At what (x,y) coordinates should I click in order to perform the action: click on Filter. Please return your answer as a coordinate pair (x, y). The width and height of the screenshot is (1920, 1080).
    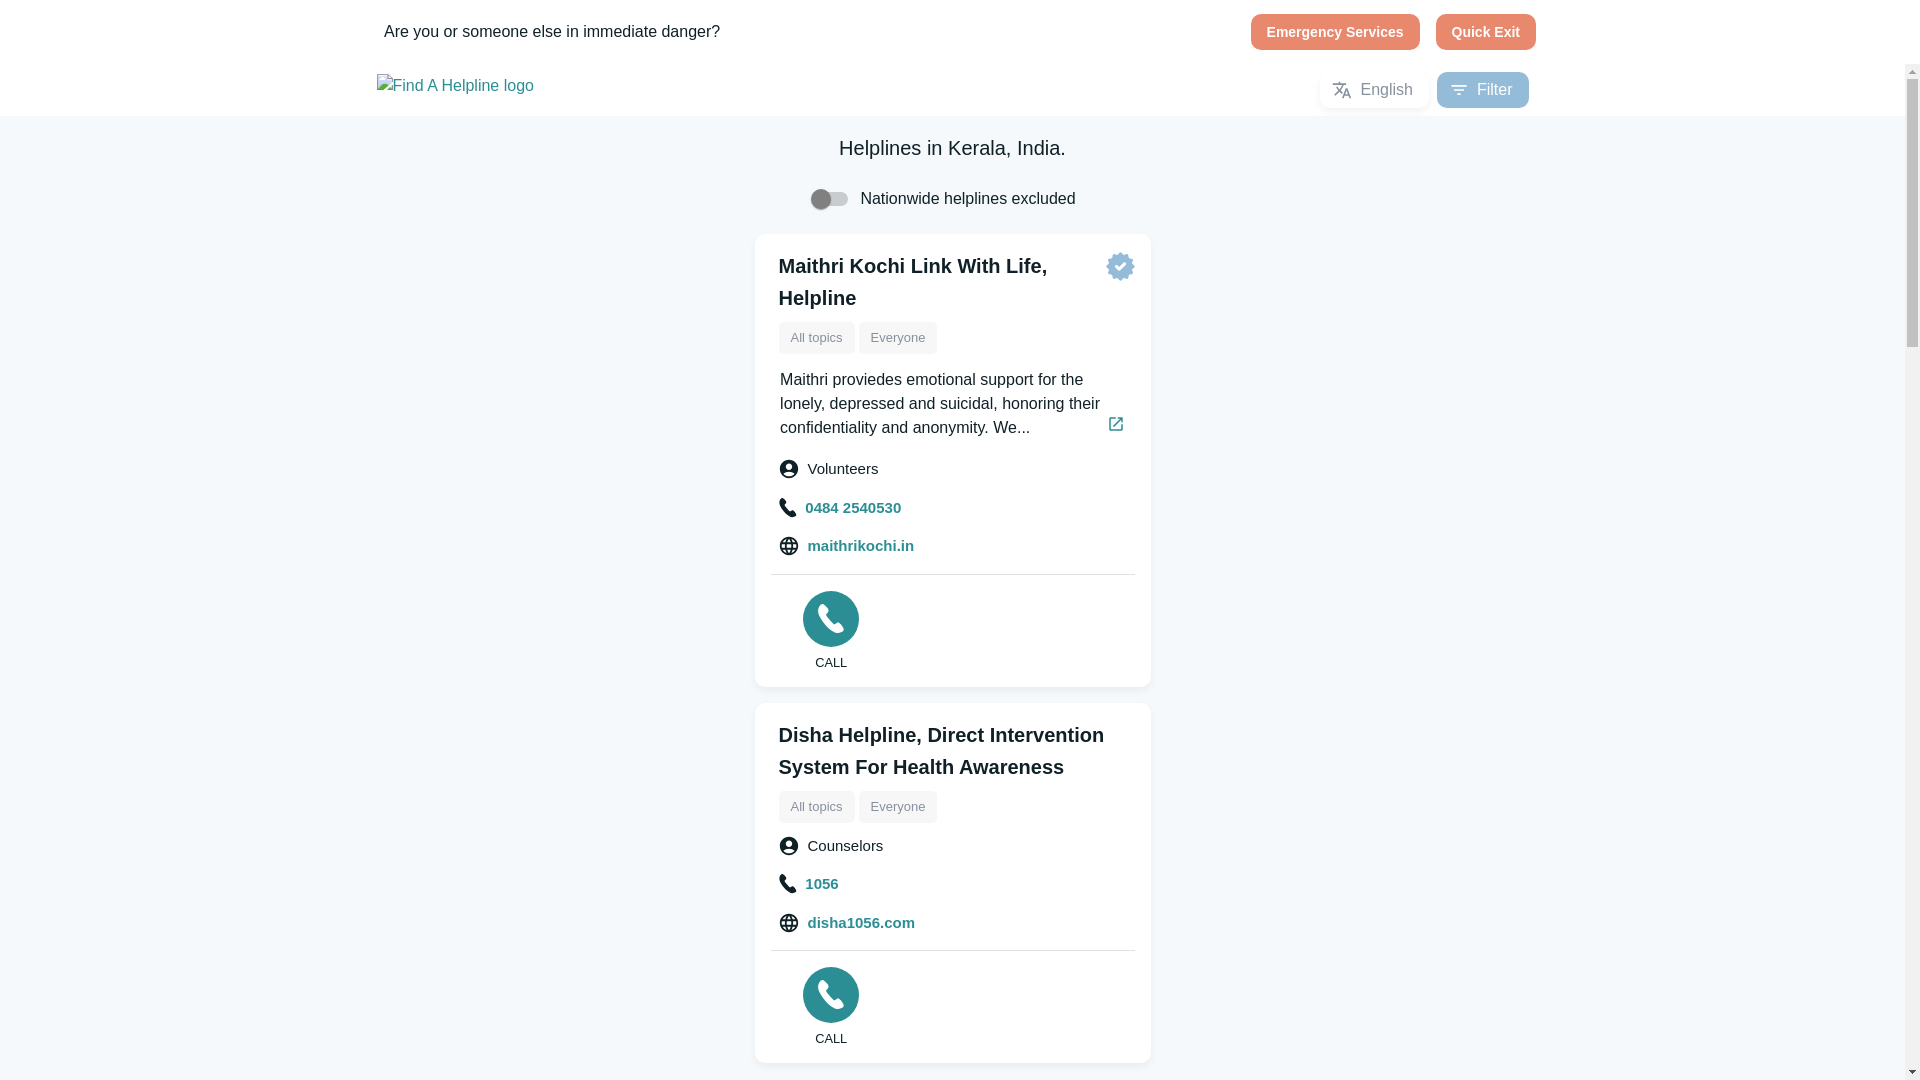
    Looking at the image, I should click on (1482, 90).